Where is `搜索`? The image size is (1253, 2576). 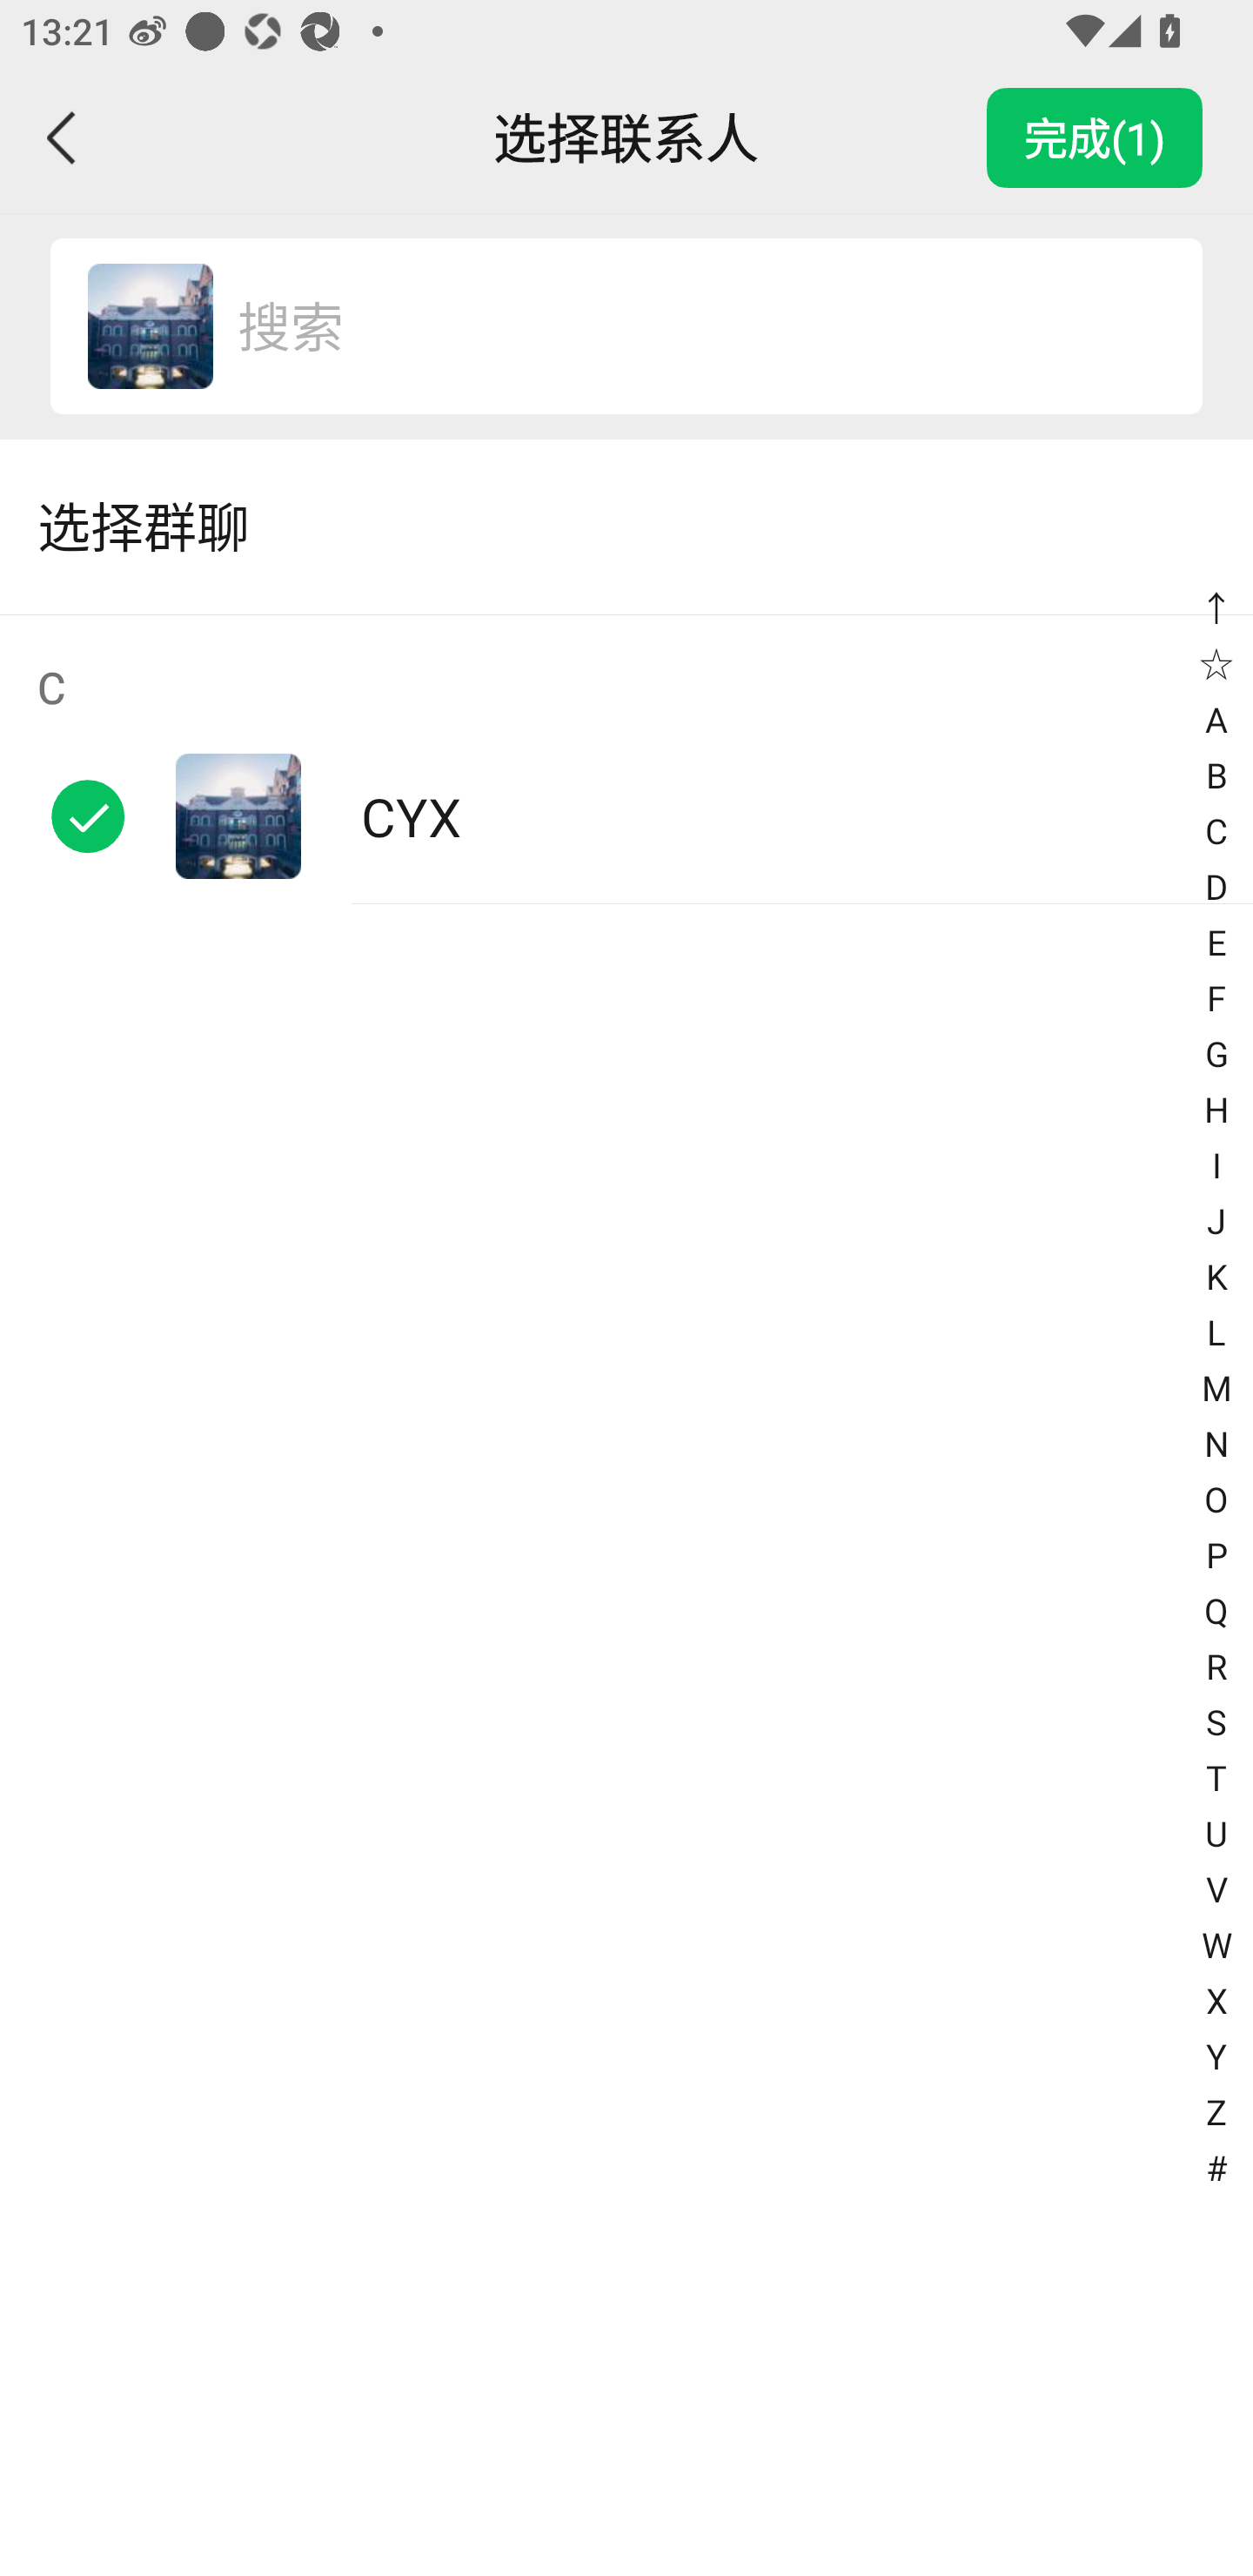 搜索 is located at coordinates (687, 327).